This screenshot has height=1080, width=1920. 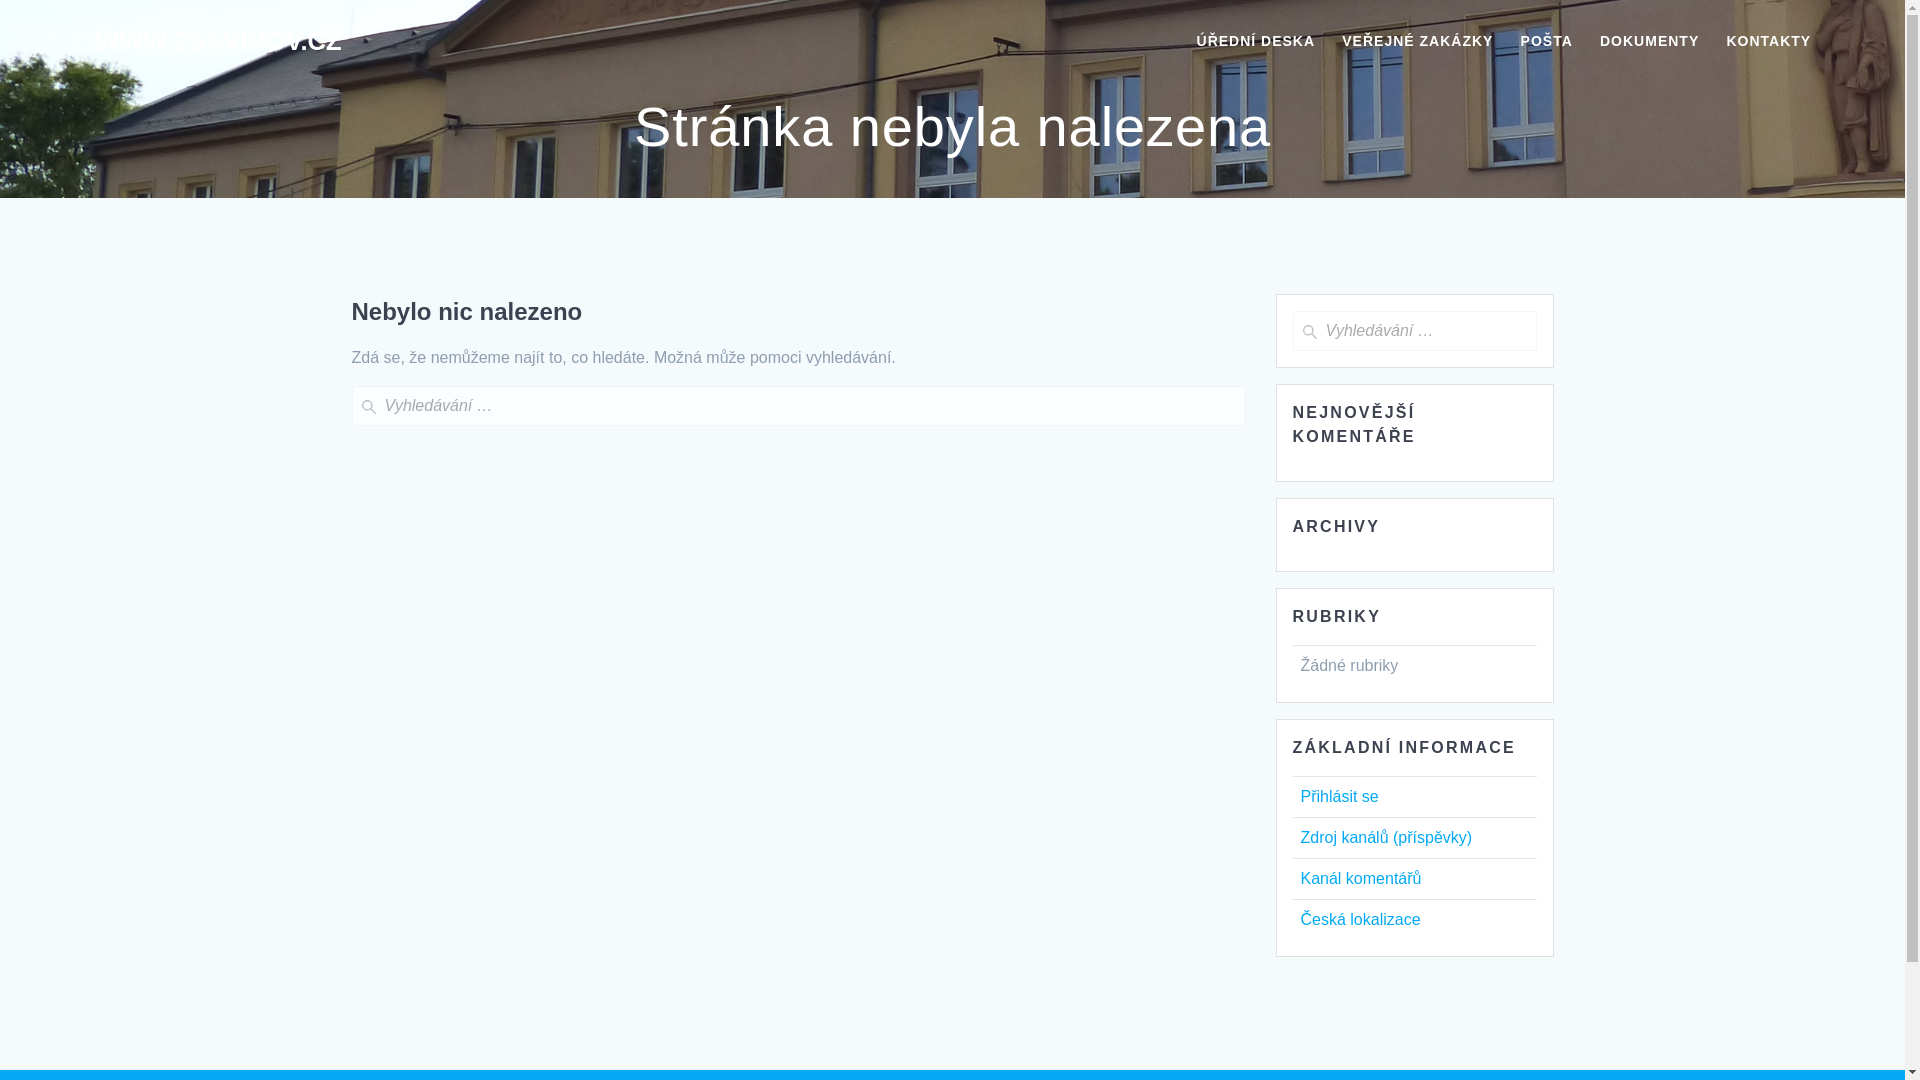 What do you see at coordinates (1768, 42) in the screenshot?
I see `KONTAKTY` at bounding box center [1768, 42].